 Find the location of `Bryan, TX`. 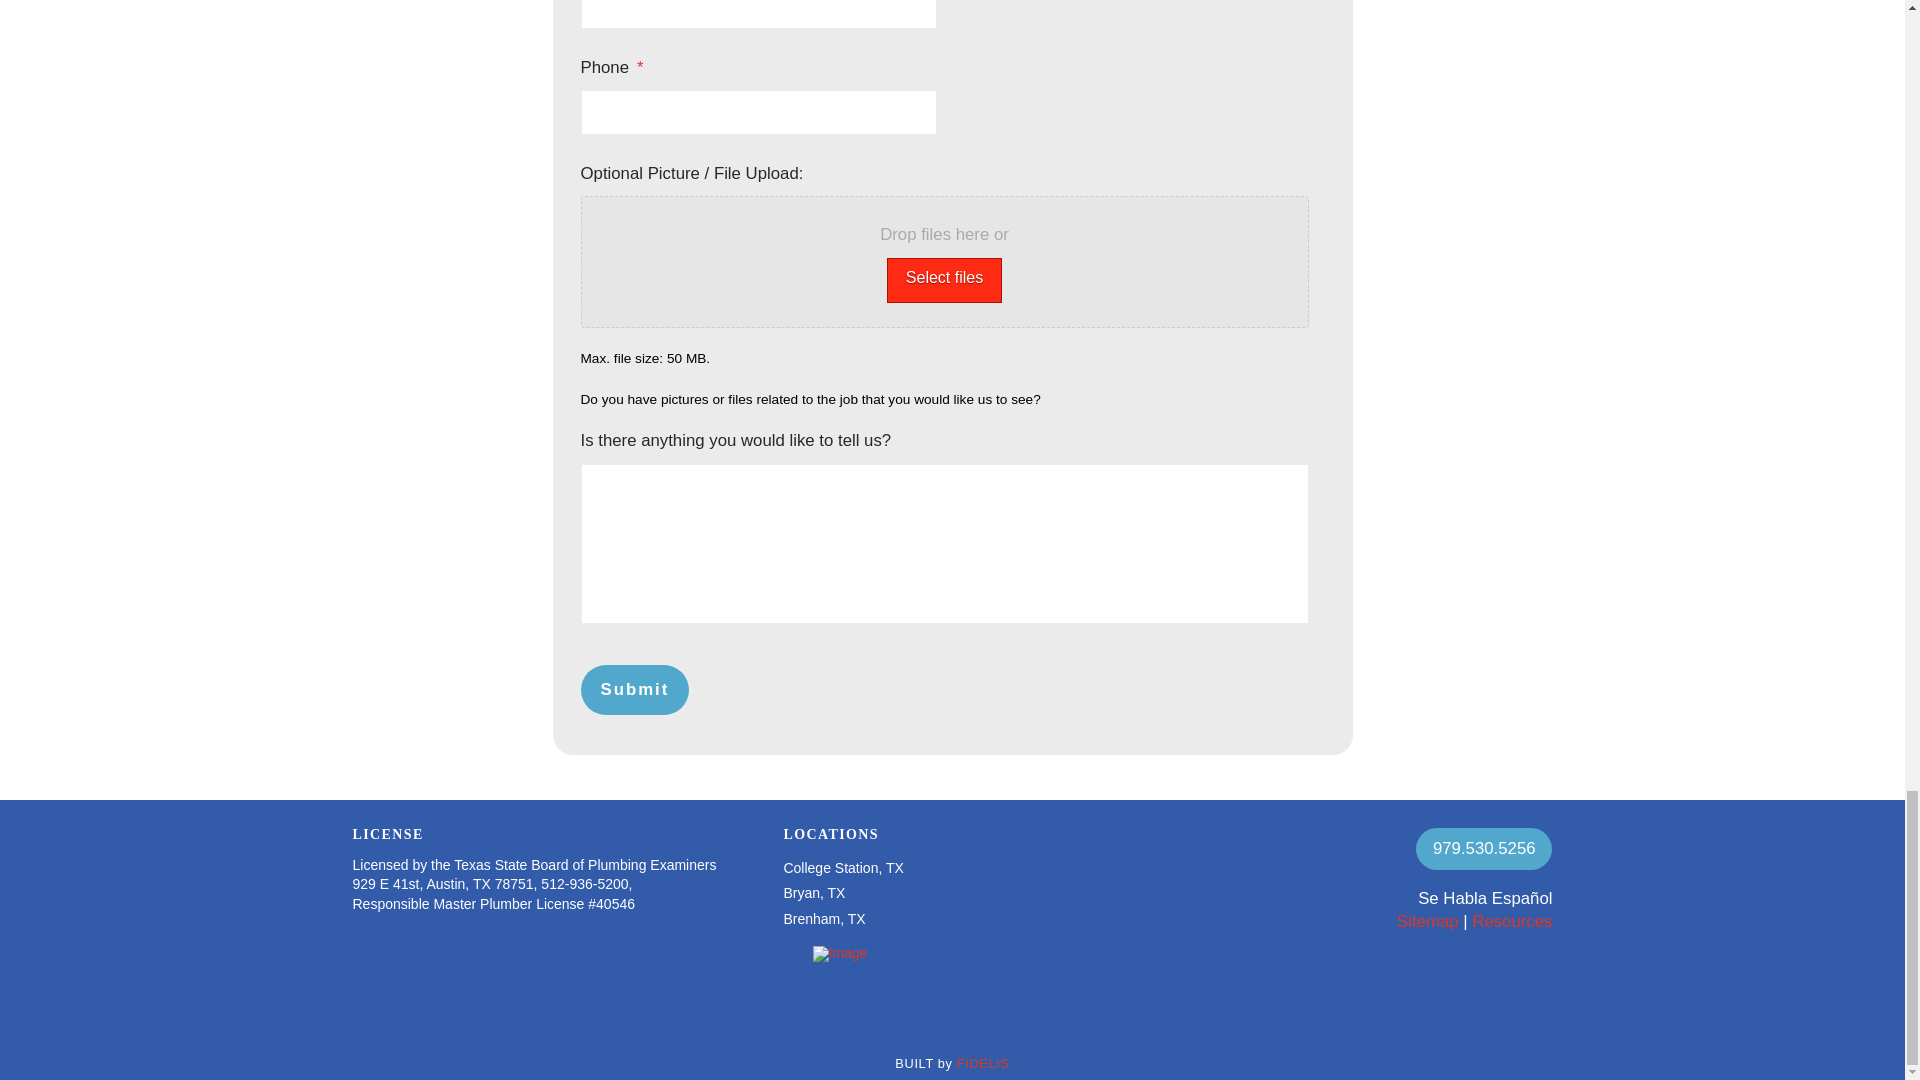

Bryan, TX is located at coordinates (814, 894).